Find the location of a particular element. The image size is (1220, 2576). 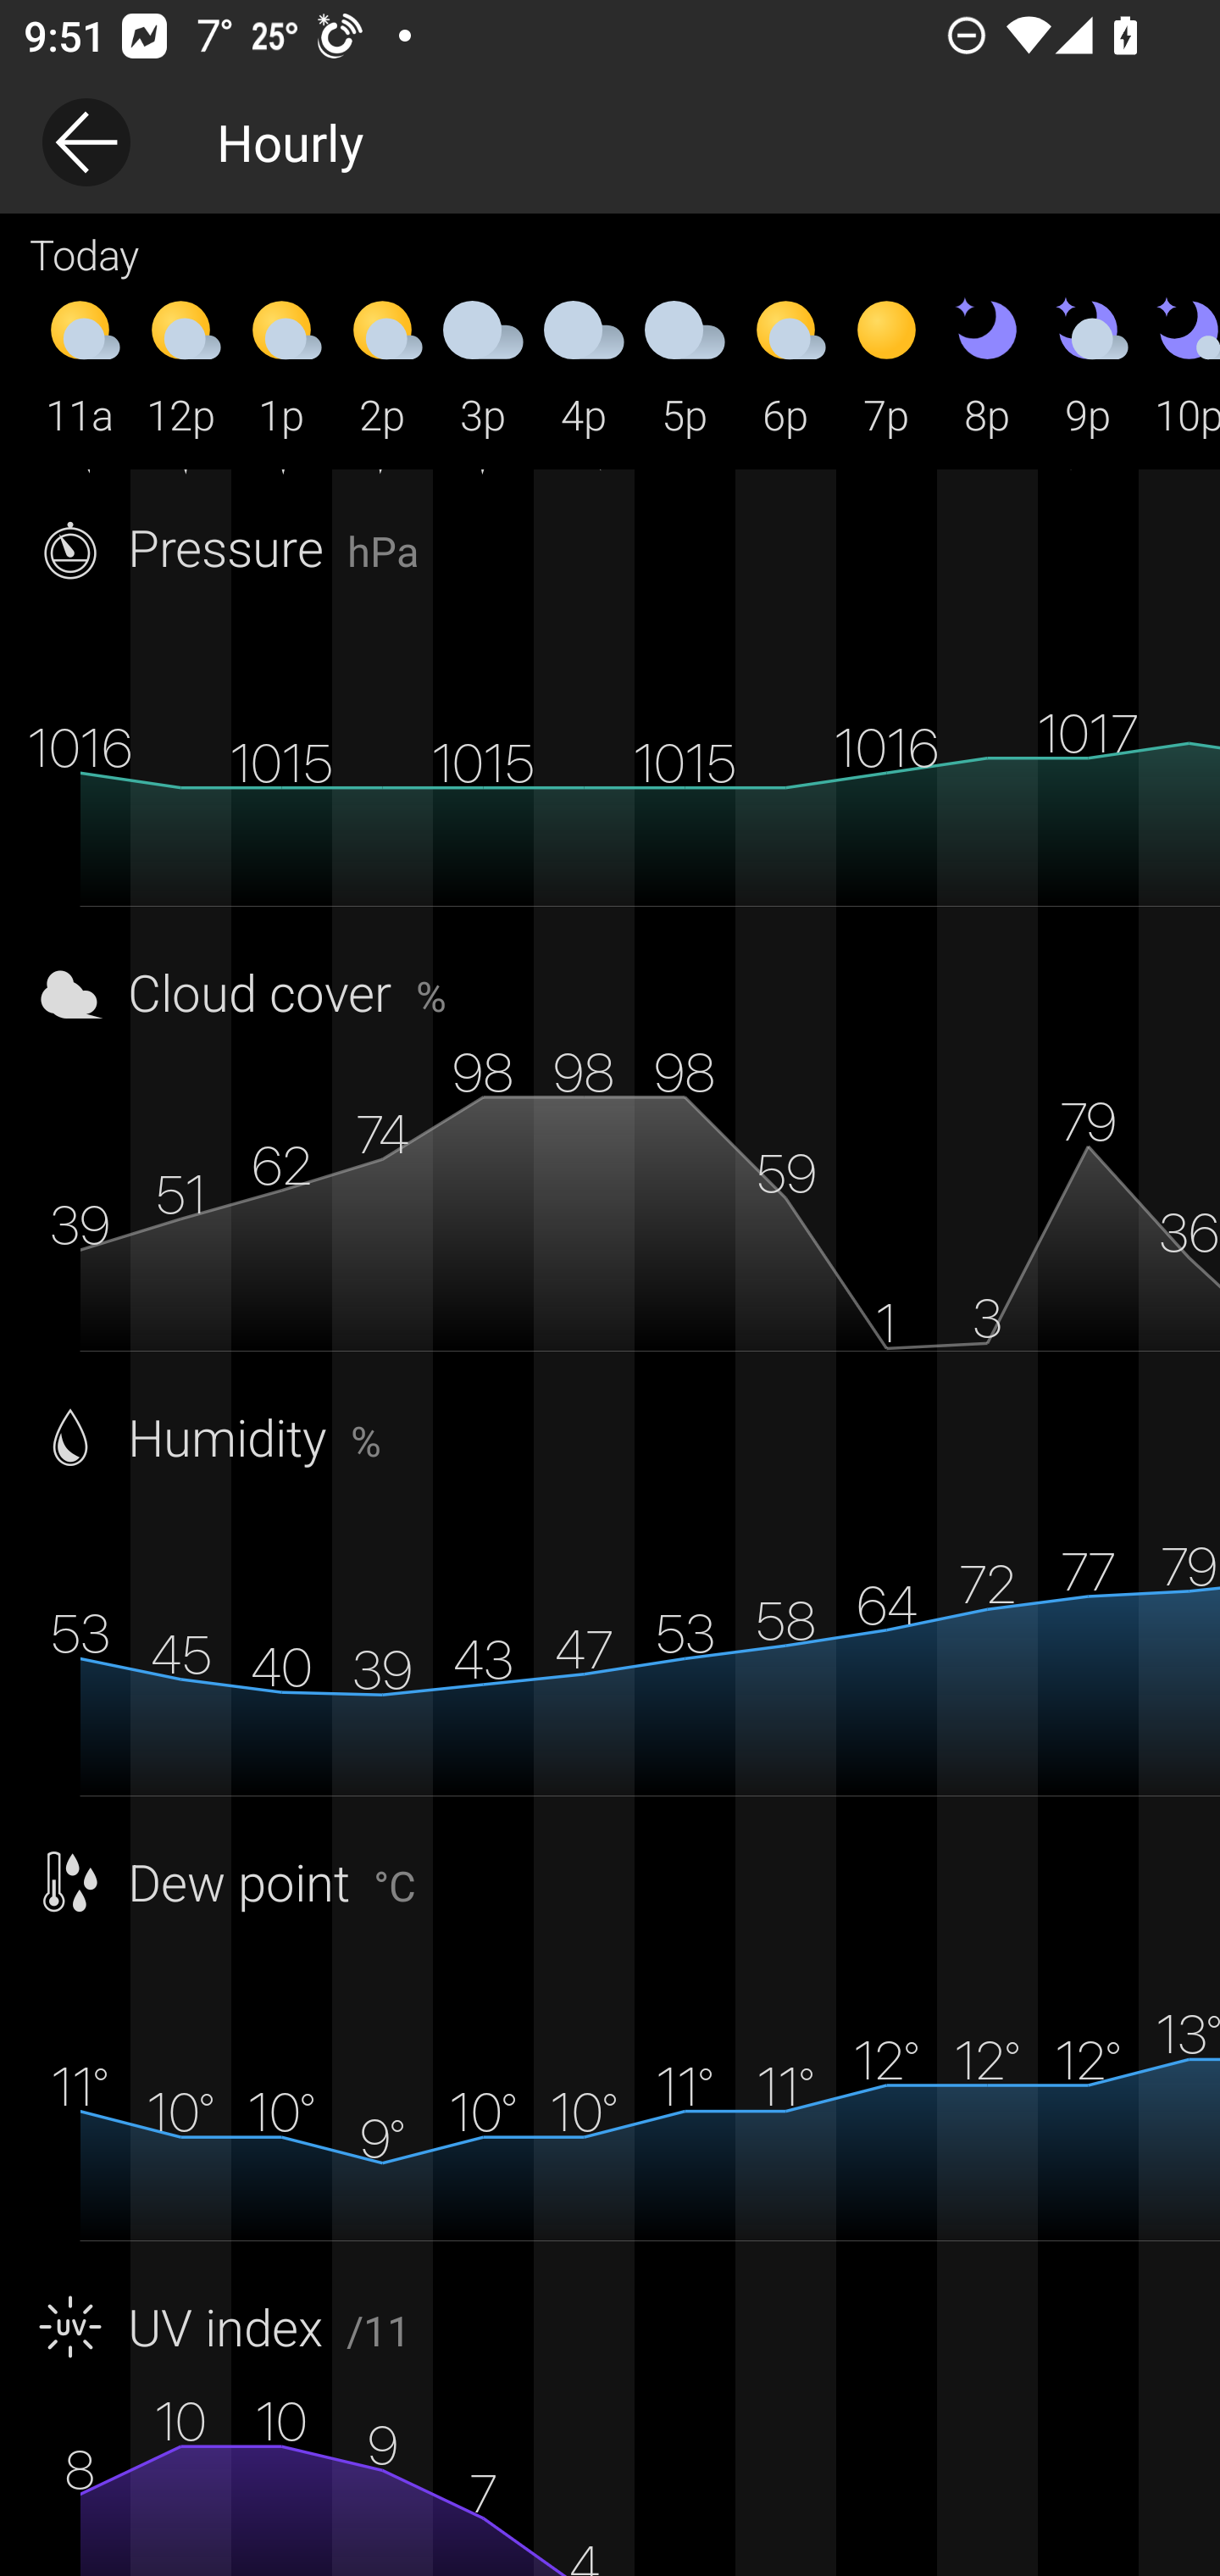

8p is located at coordinates (987, 365).